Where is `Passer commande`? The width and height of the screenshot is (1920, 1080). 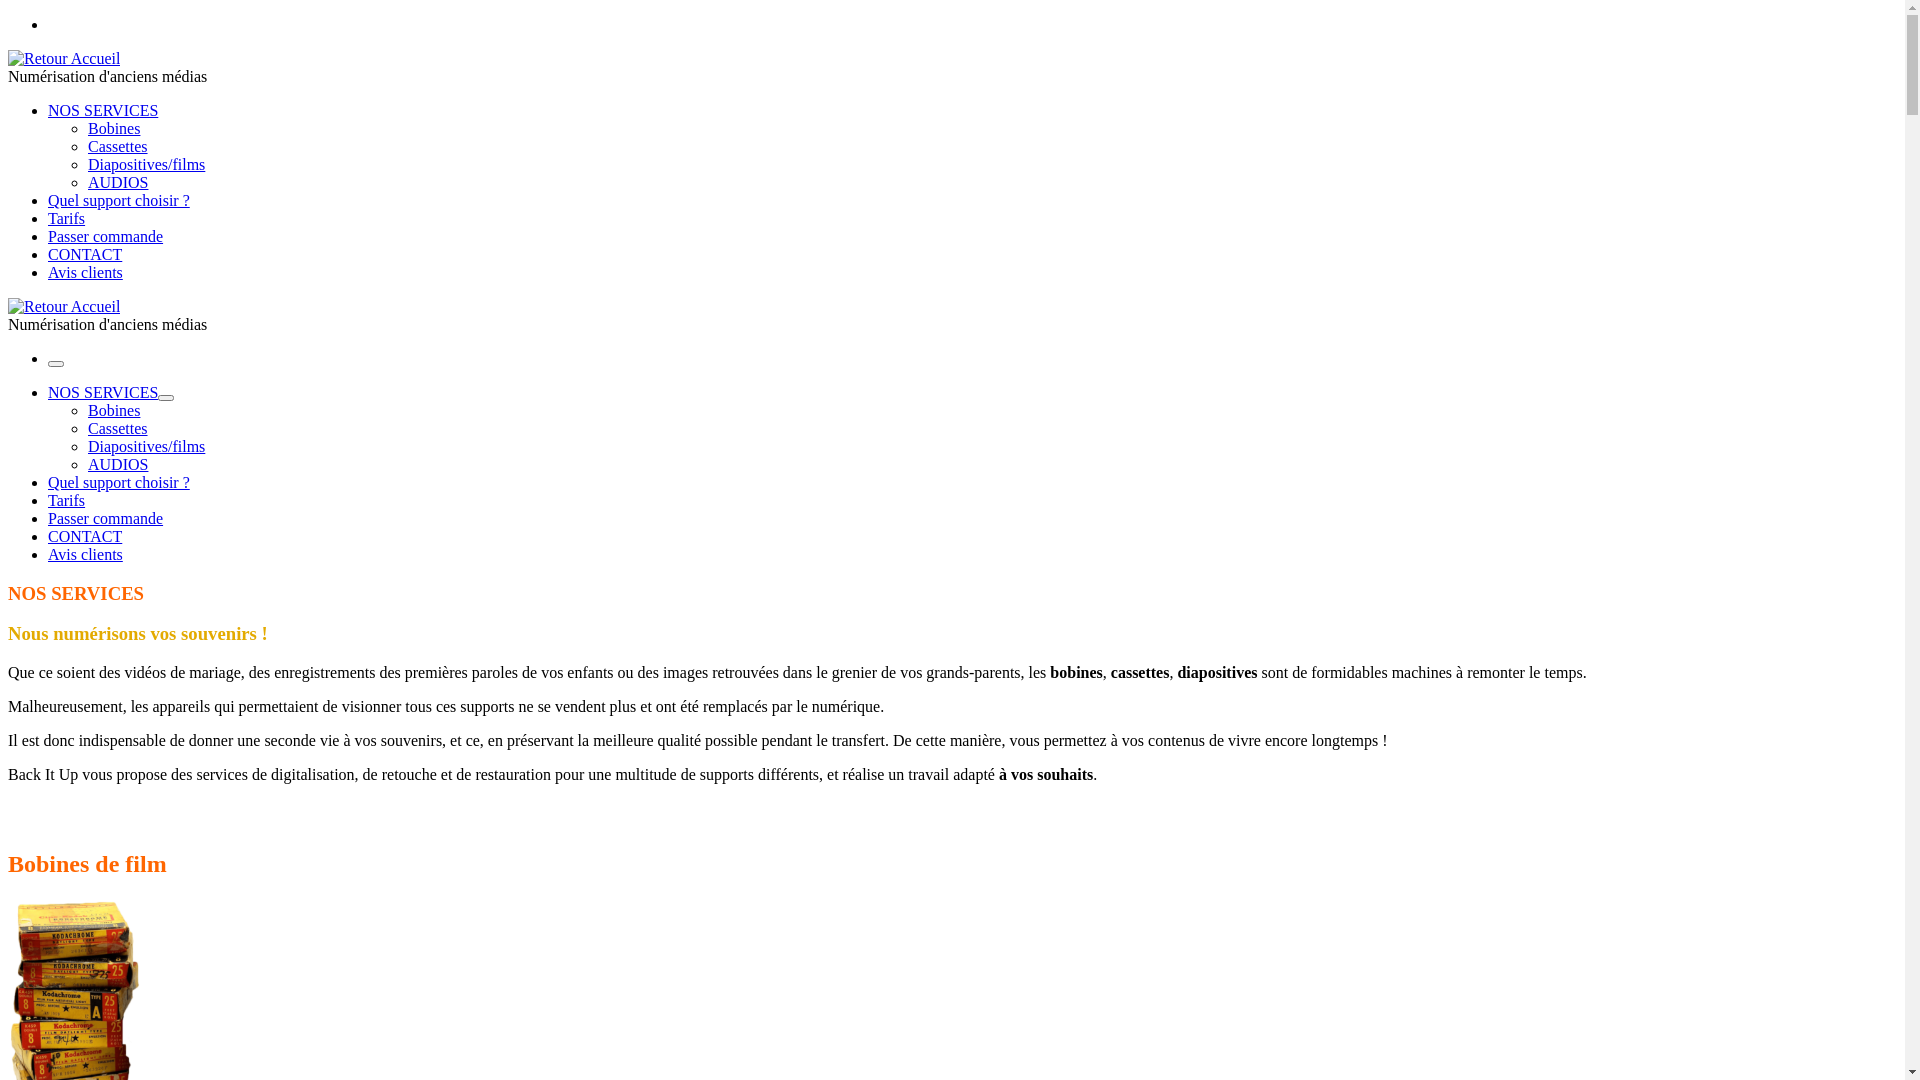
Passer commande is located at coordinates (106, 236).